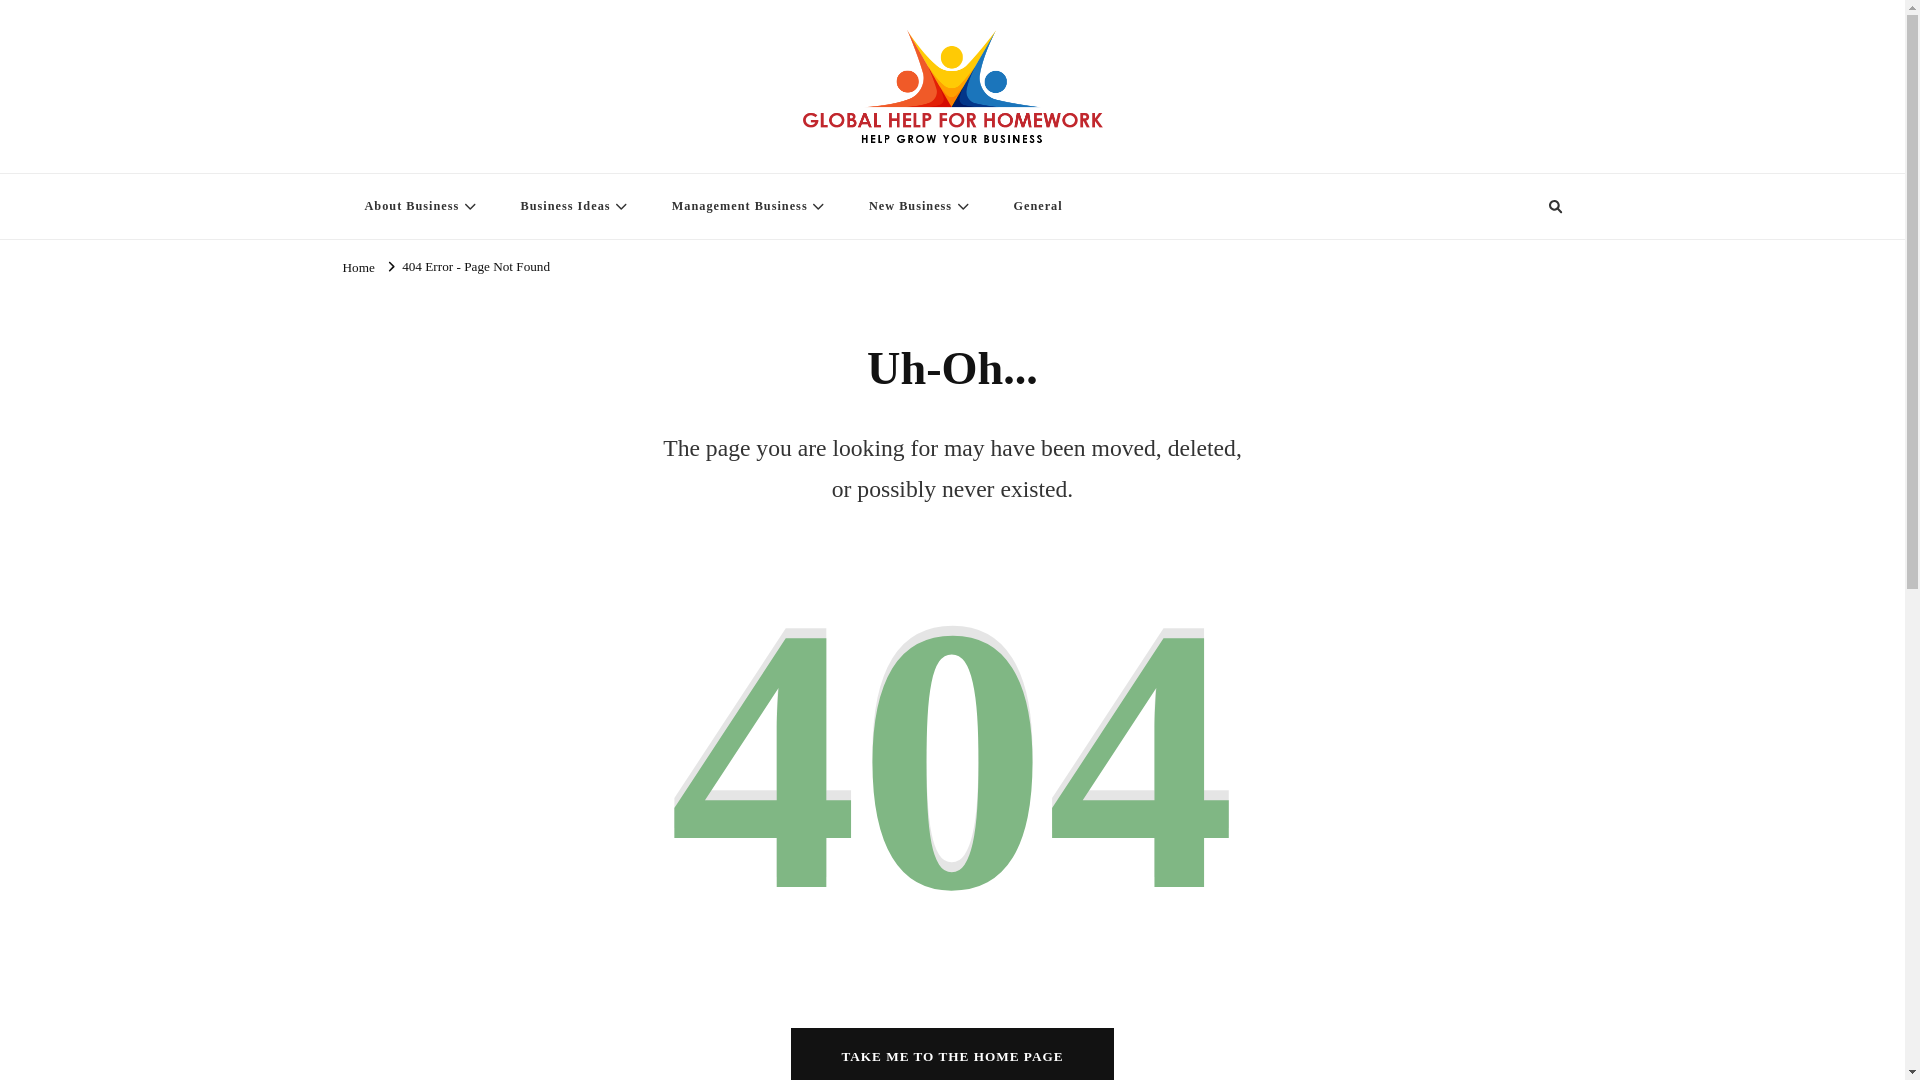 This screenshot has height=1080, width=1920. What do you see at coordinates (358, 266) in the screenshot?
I see `Home` at bounding box center [358, 266].